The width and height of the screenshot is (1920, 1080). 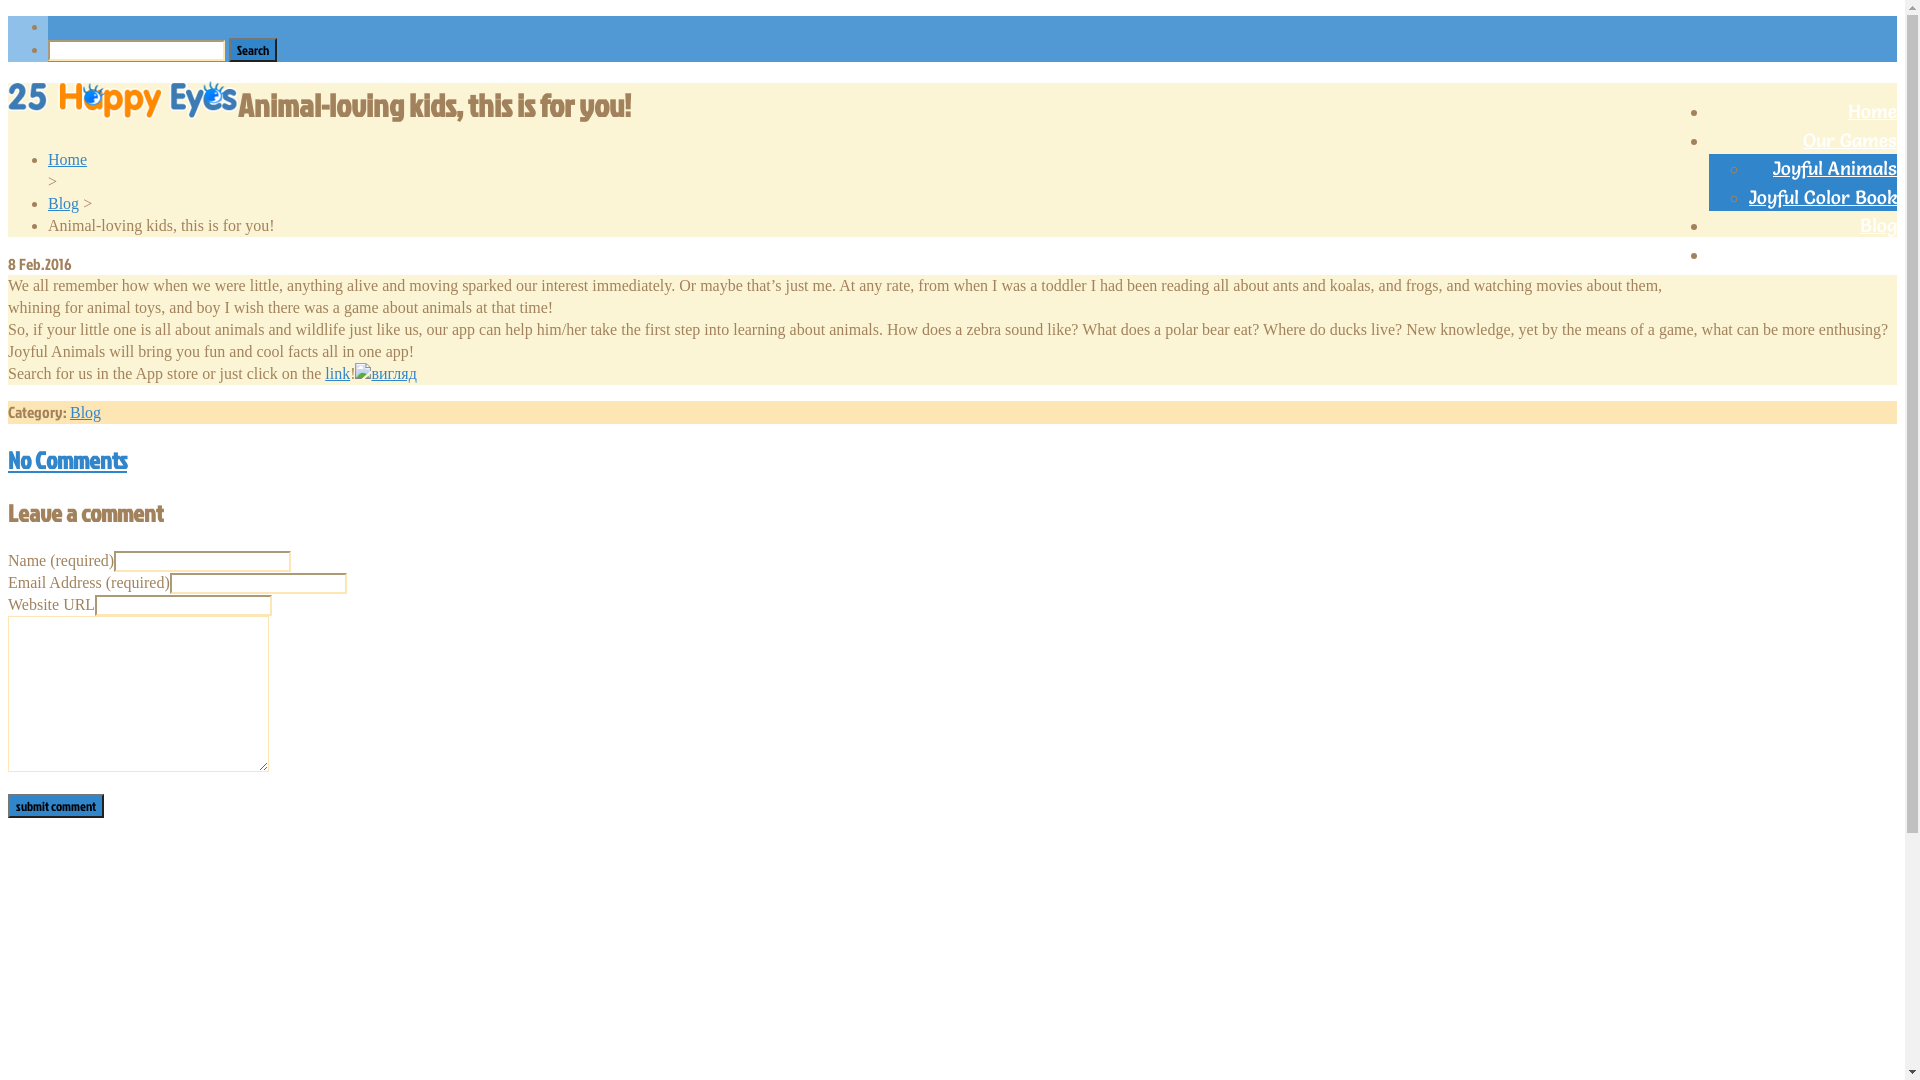 I want to click on 25 Happy Eyes, so click(x=123, y=98).